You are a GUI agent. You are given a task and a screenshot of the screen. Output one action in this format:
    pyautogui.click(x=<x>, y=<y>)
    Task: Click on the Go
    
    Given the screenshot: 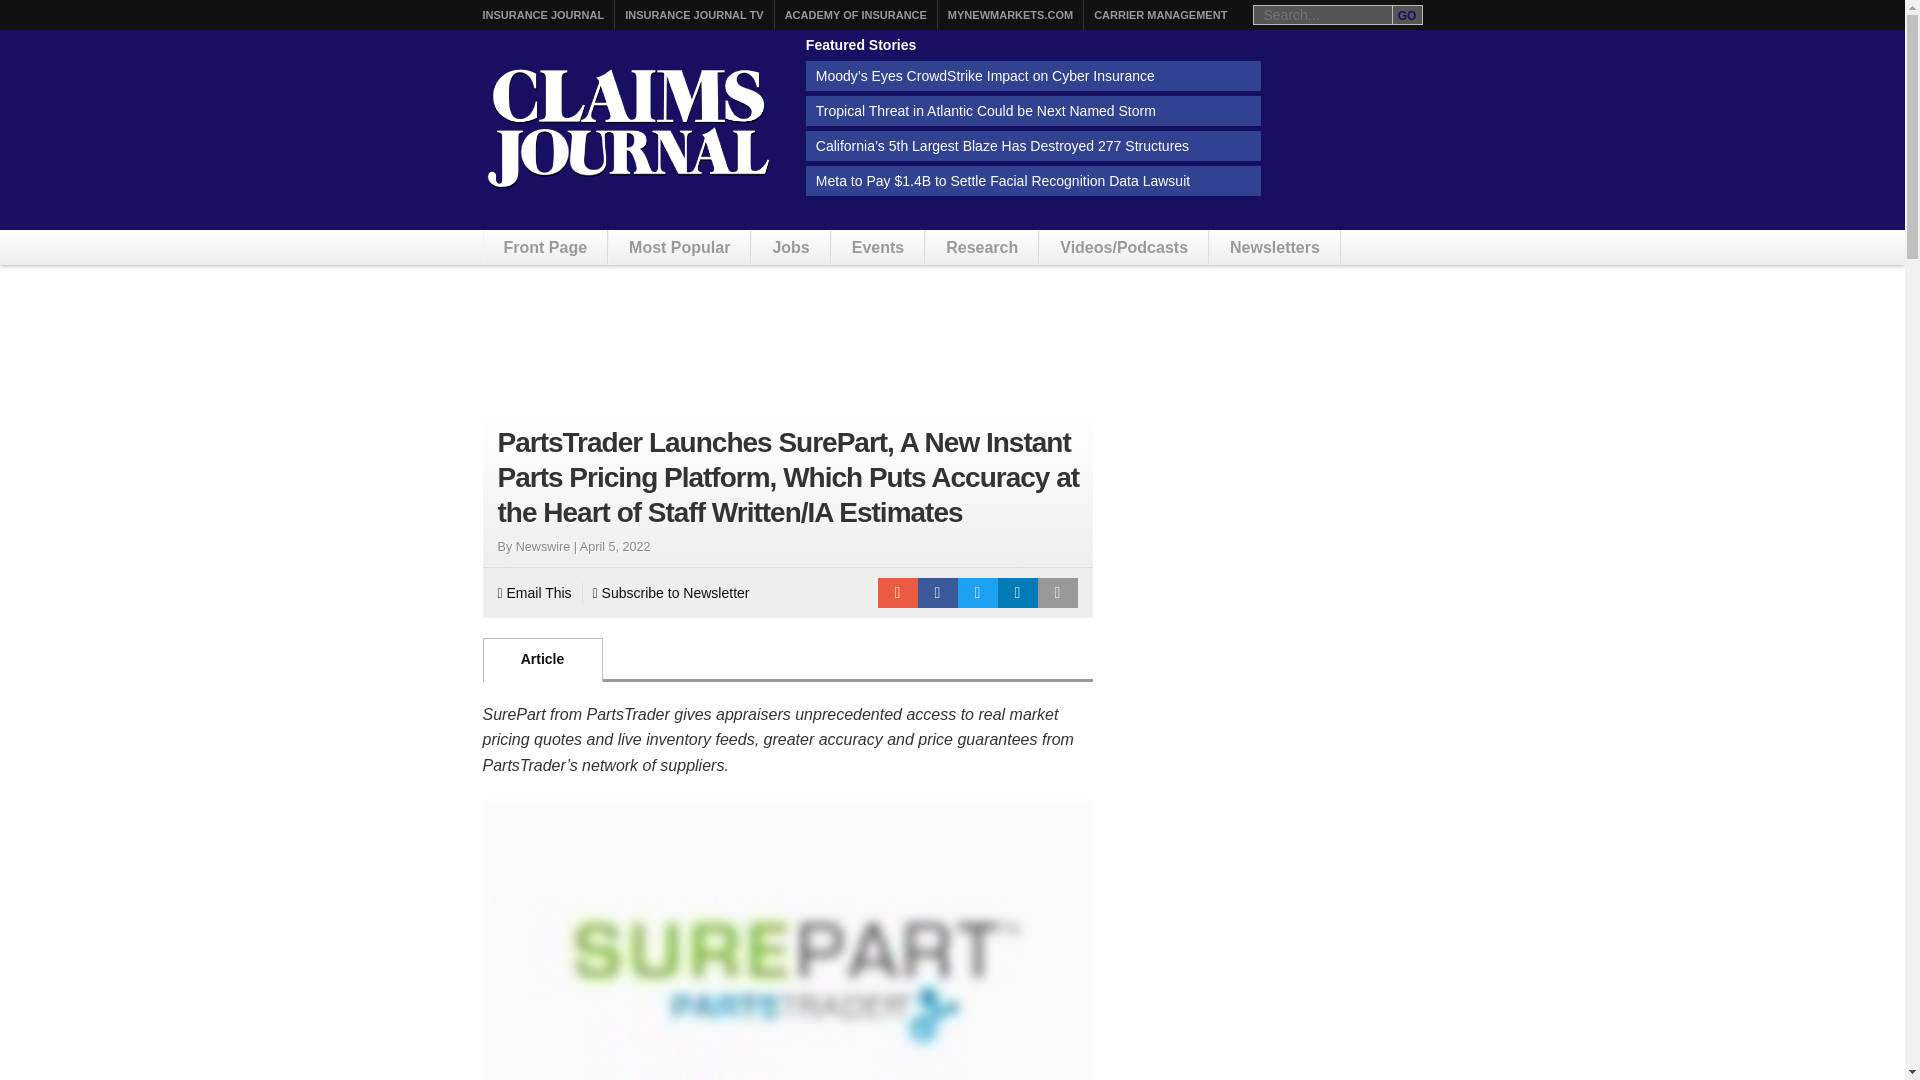 What is the action you would take?
    pyautogui.click(x=1407, y=14)
    